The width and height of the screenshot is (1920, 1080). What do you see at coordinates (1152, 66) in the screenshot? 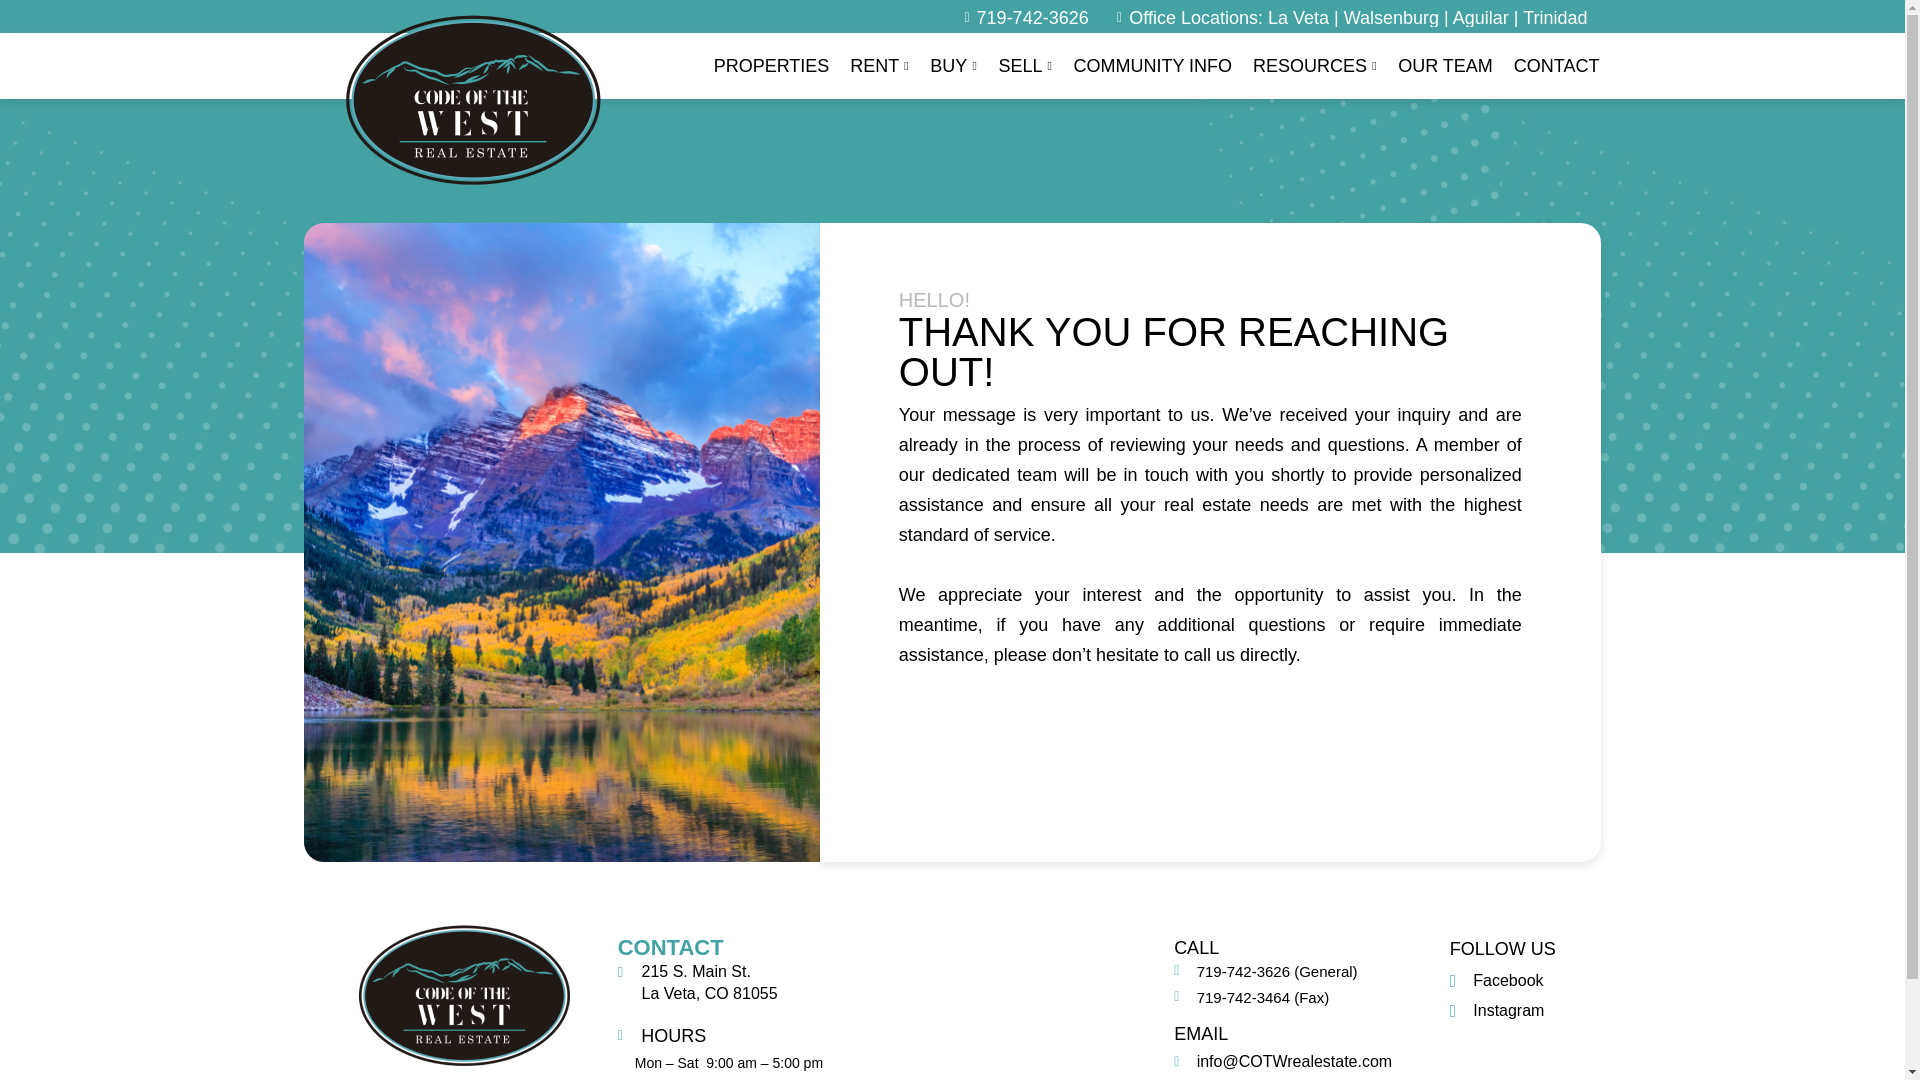
I see `COMMUNITY INFO` at bounding box center [1152, 66].